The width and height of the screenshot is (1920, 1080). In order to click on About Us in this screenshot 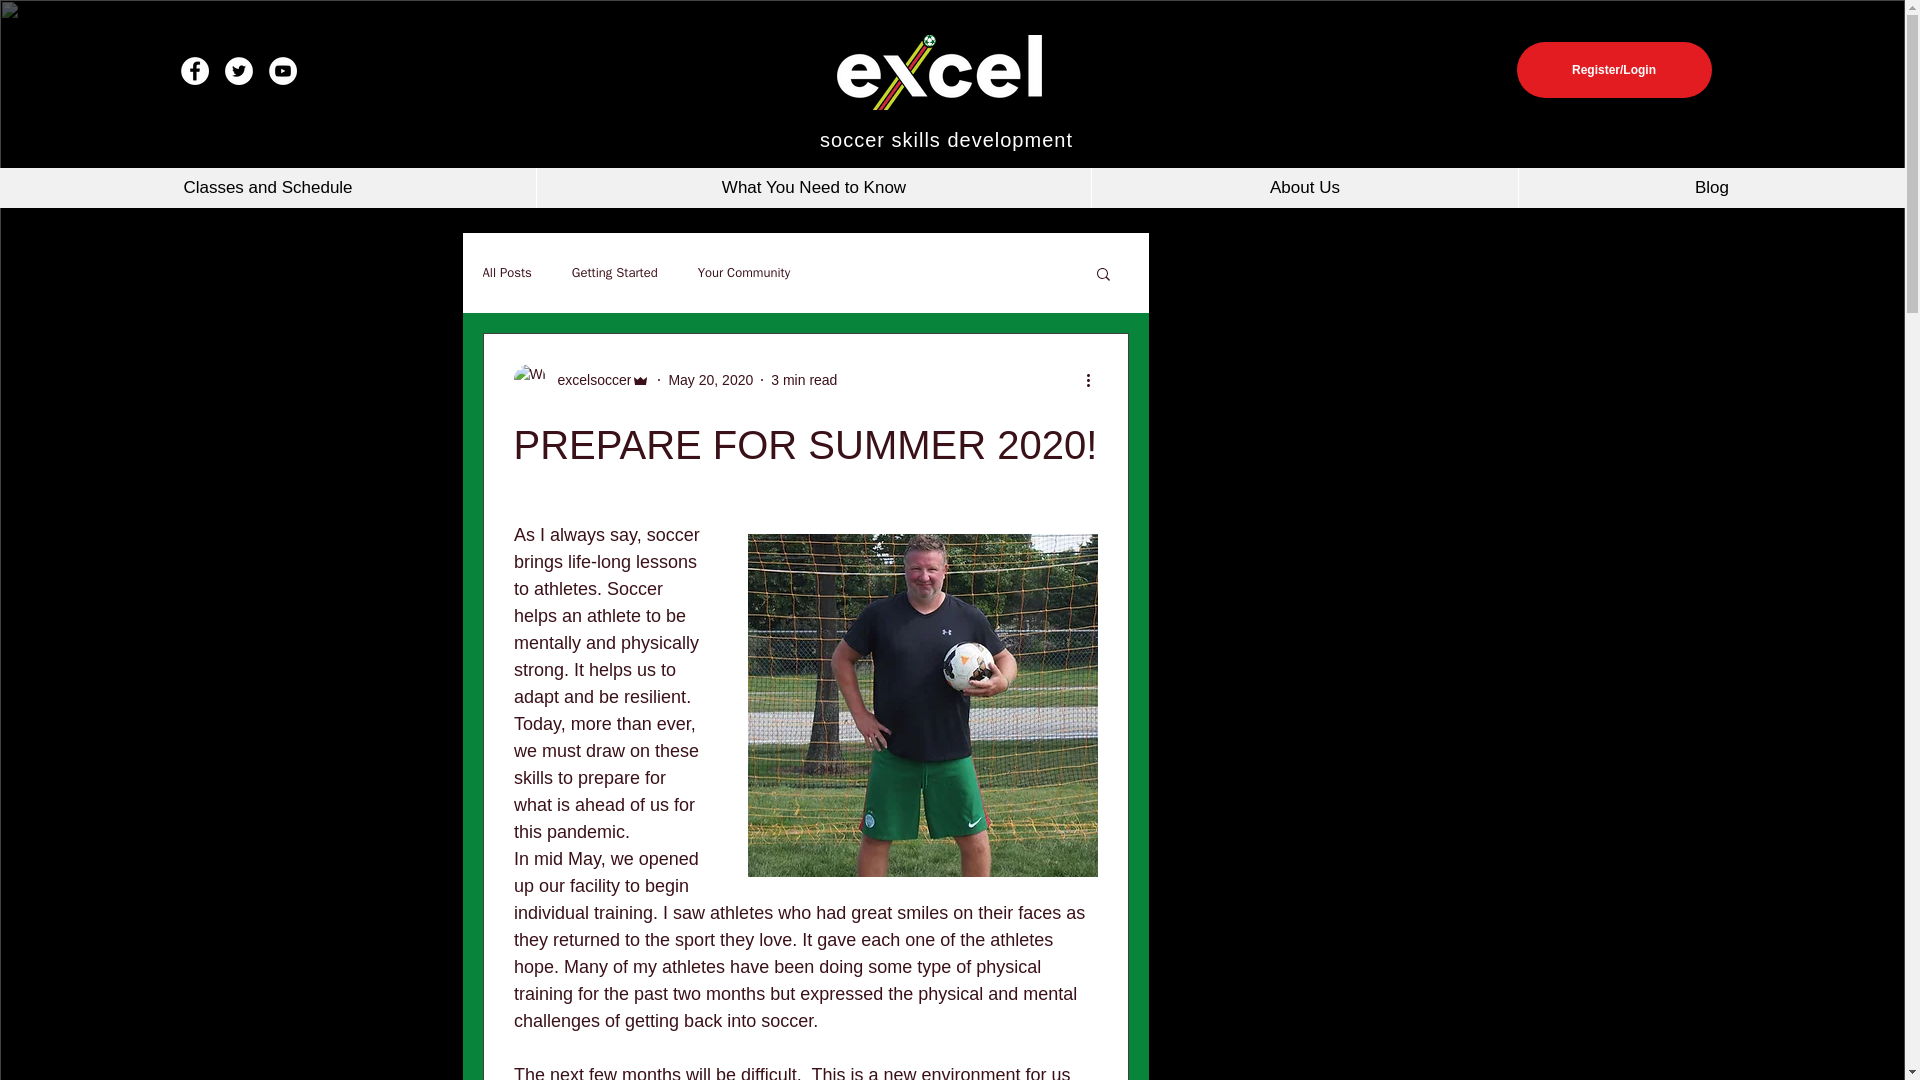, I will do `click(1304, 188)`.